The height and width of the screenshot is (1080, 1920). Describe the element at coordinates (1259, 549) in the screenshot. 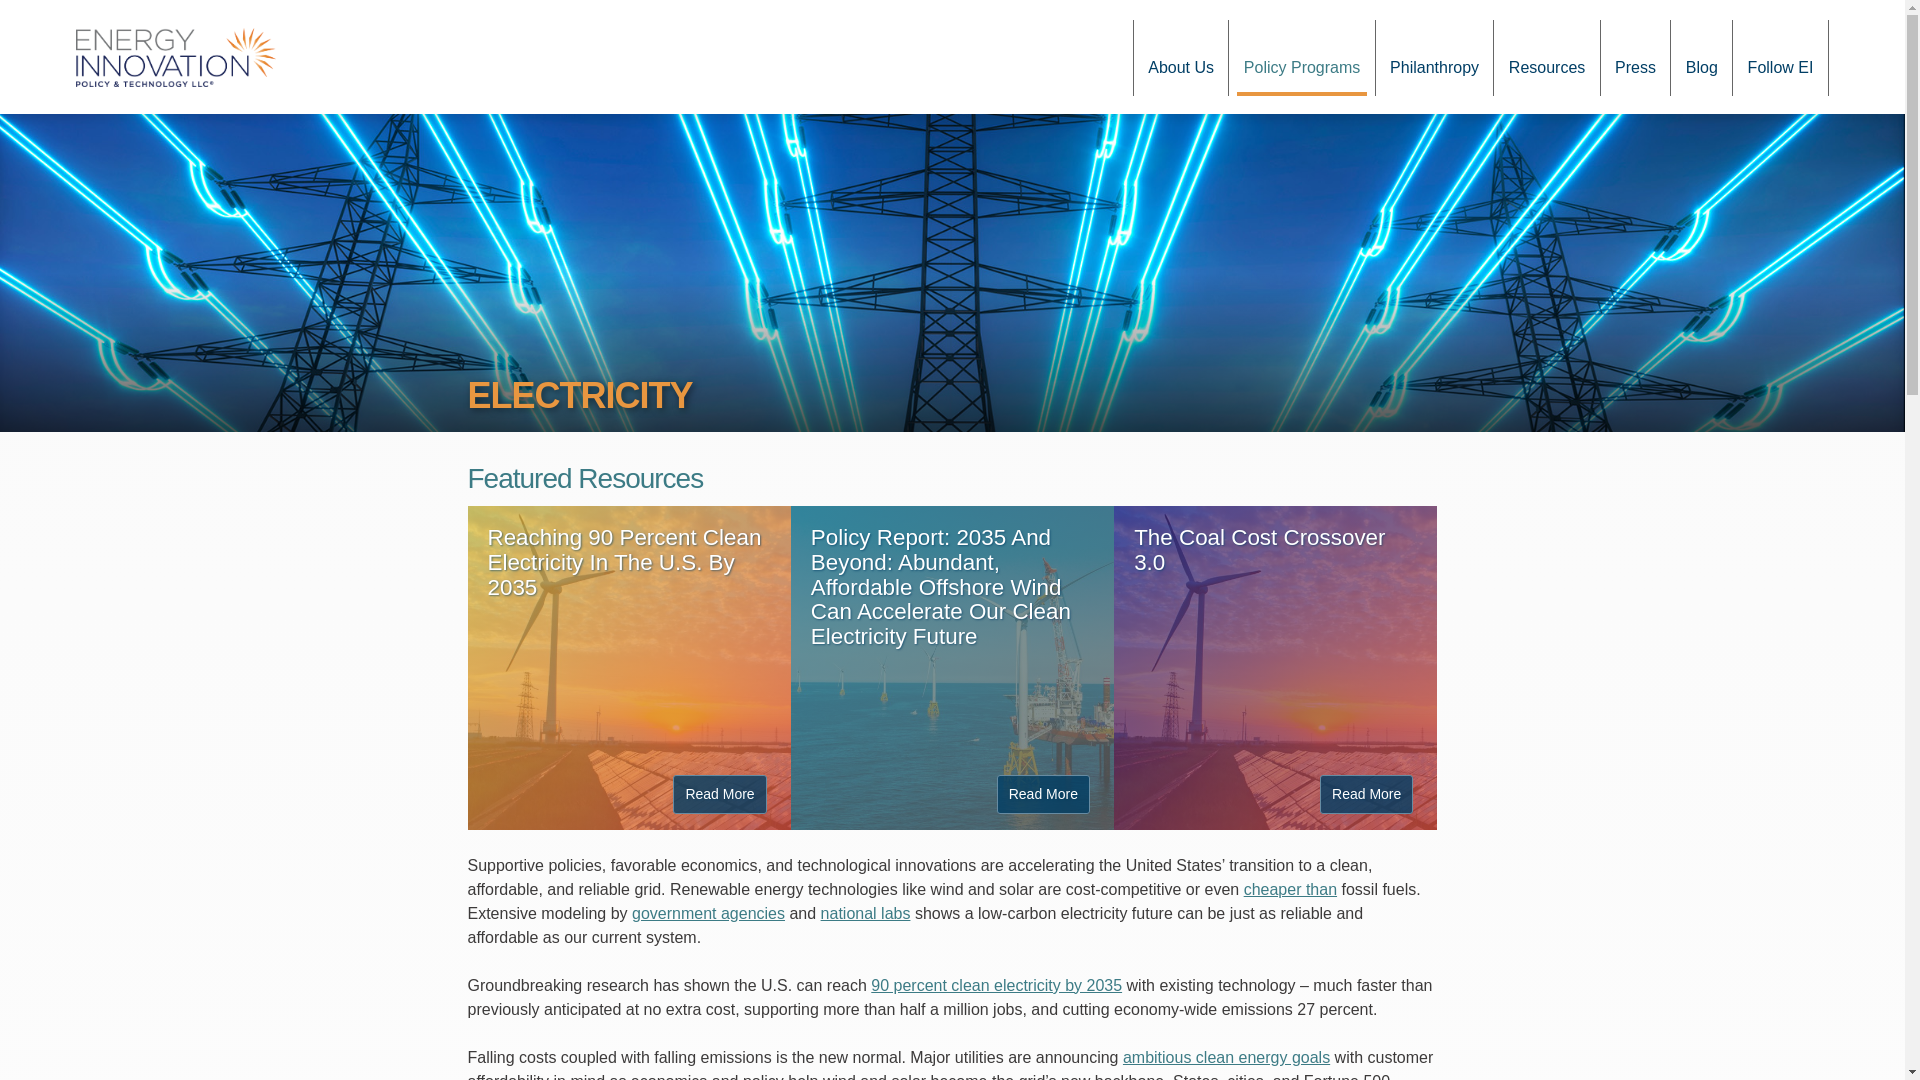

I see `The Coal Cost Crossover 3.0` at that location.